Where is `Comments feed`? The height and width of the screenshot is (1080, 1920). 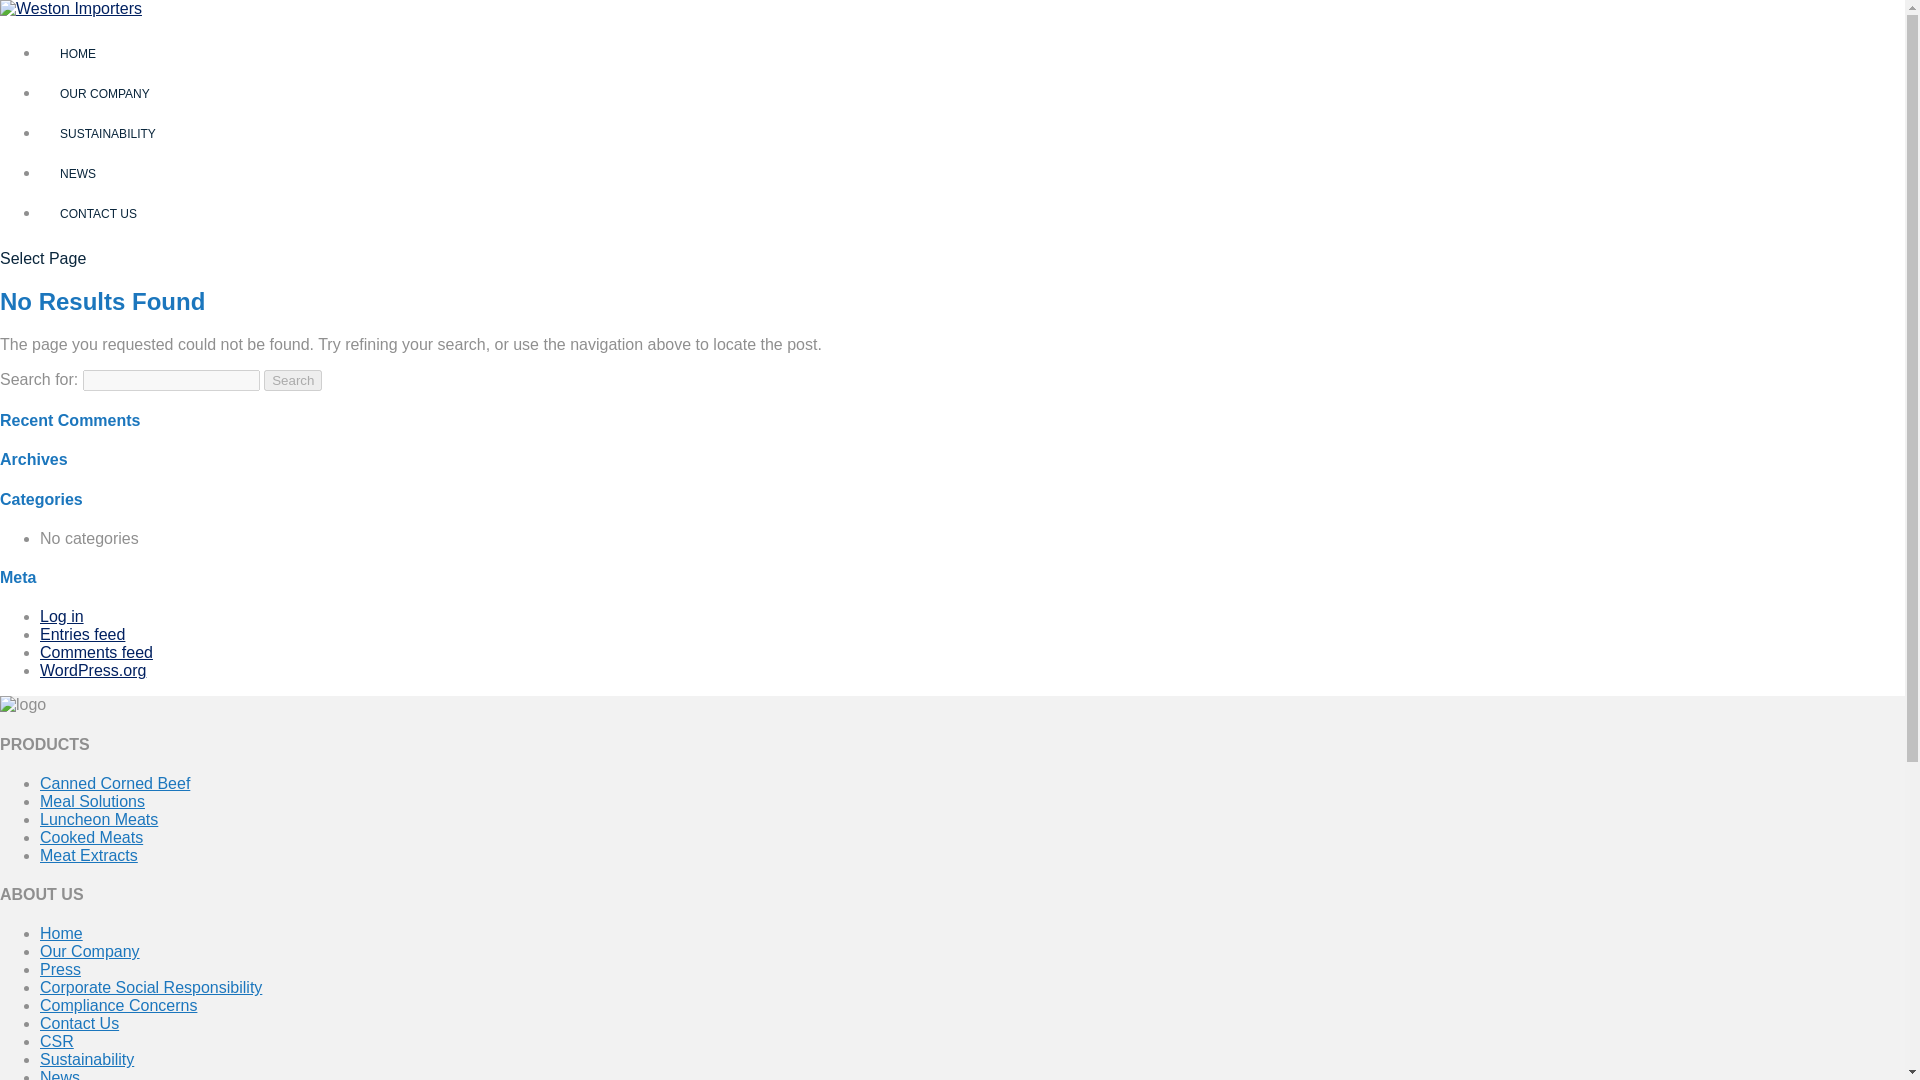 Comments feed is located at coordinates (96, 652).